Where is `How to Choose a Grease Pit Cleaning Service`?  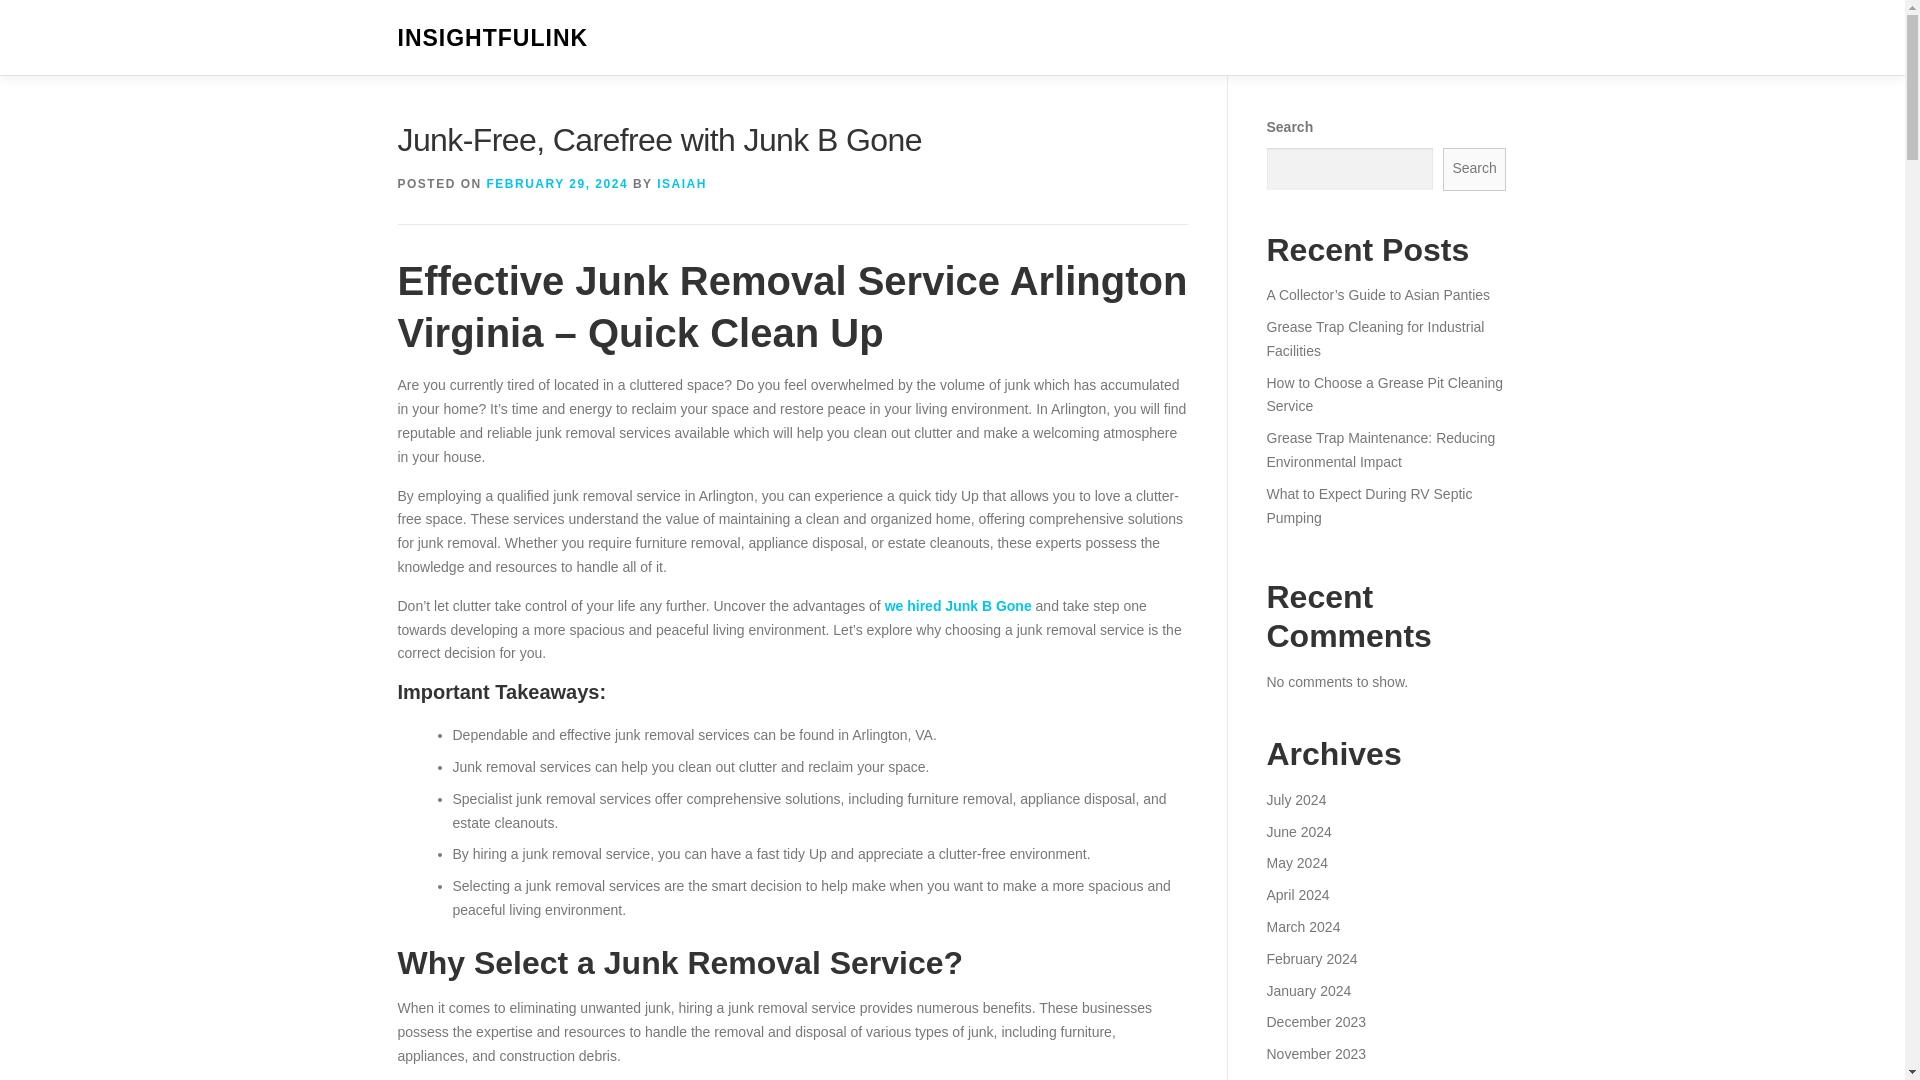
How to Choose a Grease Pit Cleaning Service is located at coordinates (1384, 394).